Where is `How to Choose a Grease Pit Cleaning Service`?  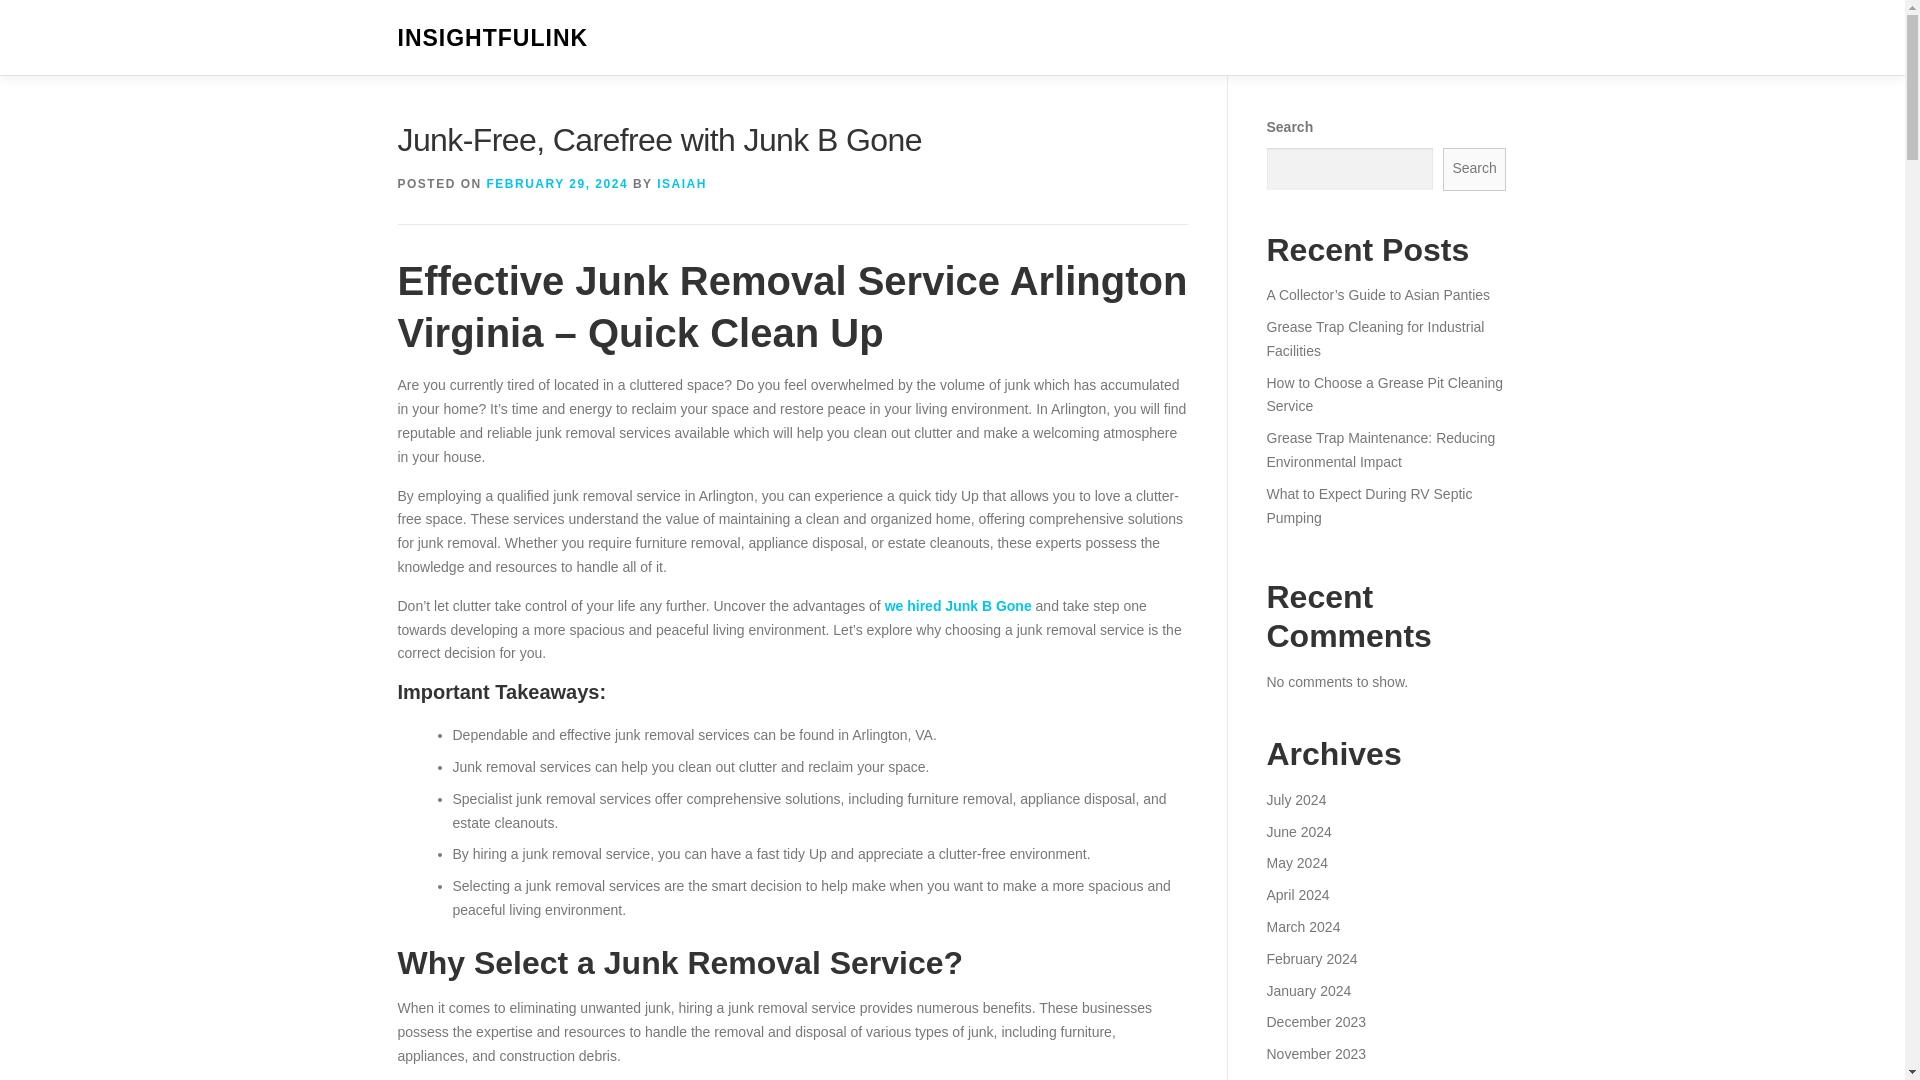
How to Choose a Grease Pit Cleaning Service is located at coordinates (1384, 394).